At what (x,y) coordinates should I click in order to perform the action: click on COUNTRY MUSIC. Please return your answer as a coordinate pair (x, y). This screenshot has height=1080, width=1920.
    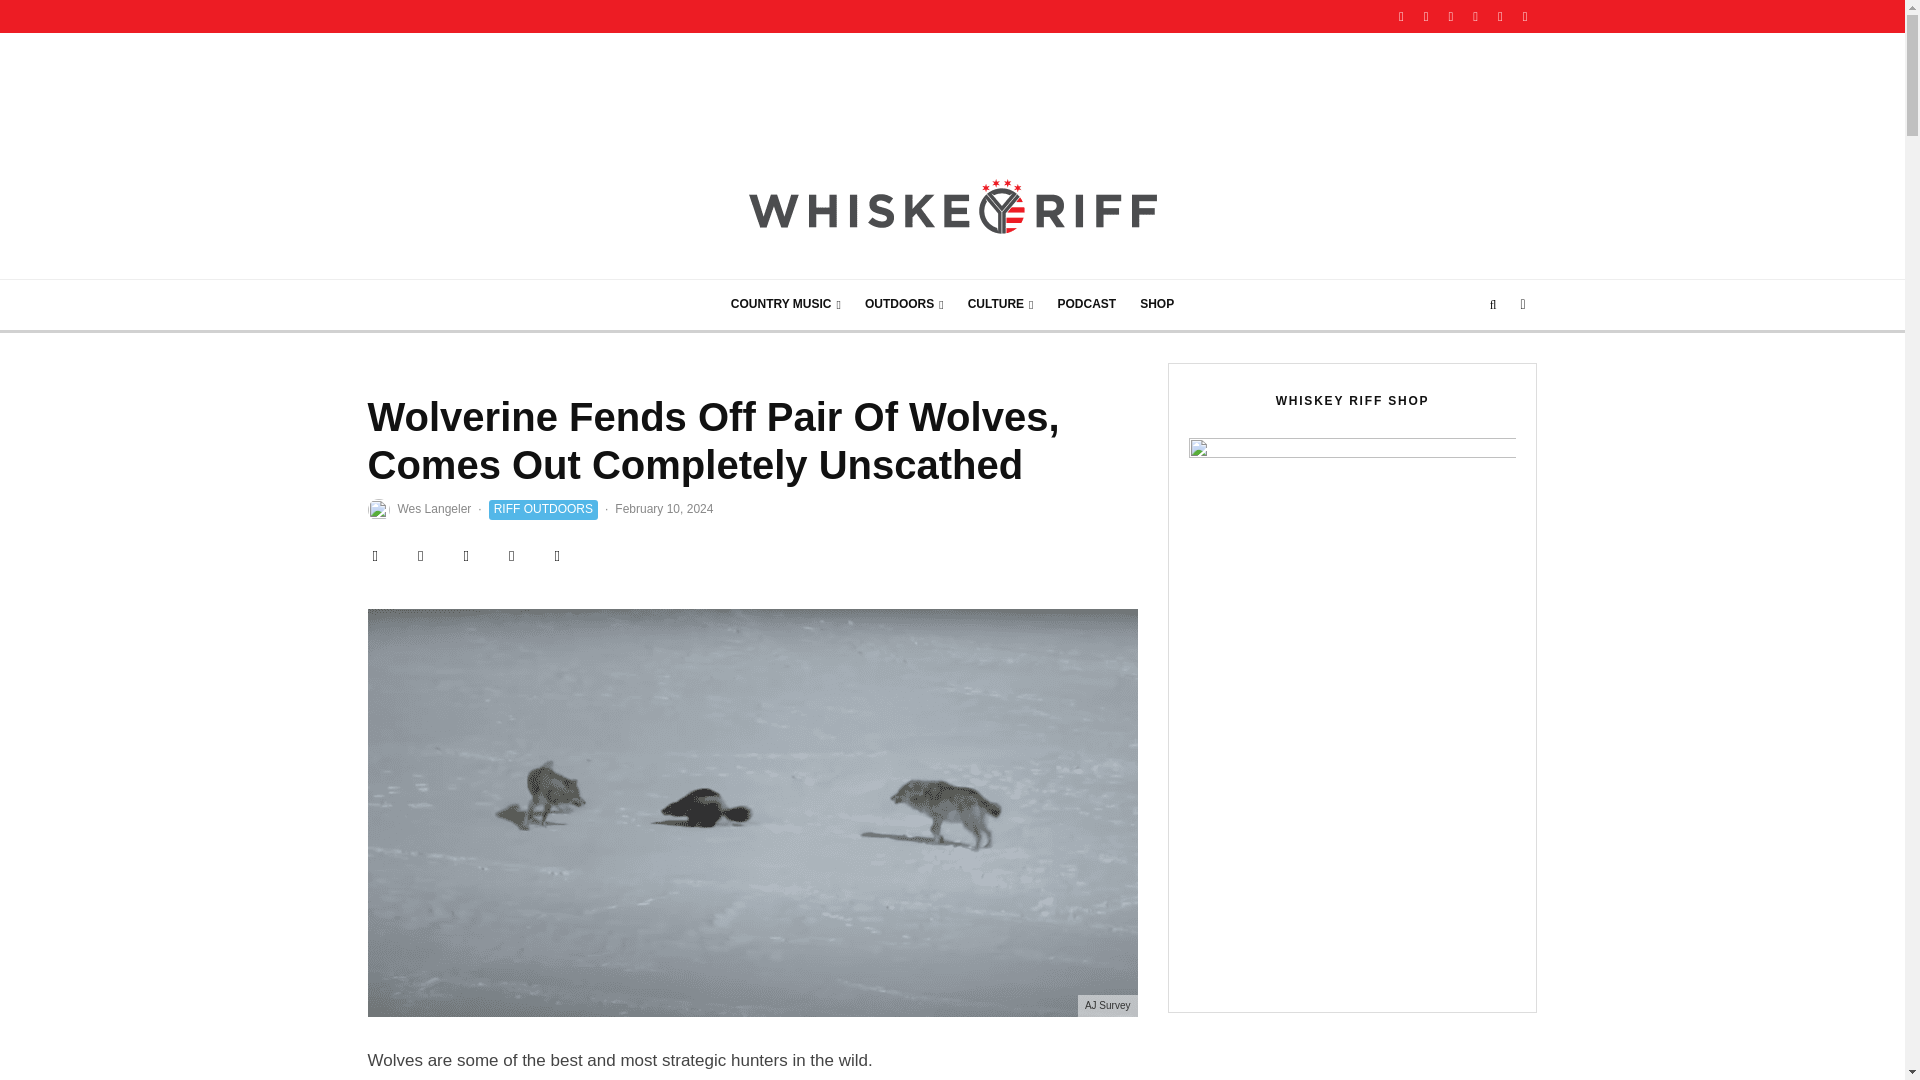
    Looking at the image, I should click on (785, 304).